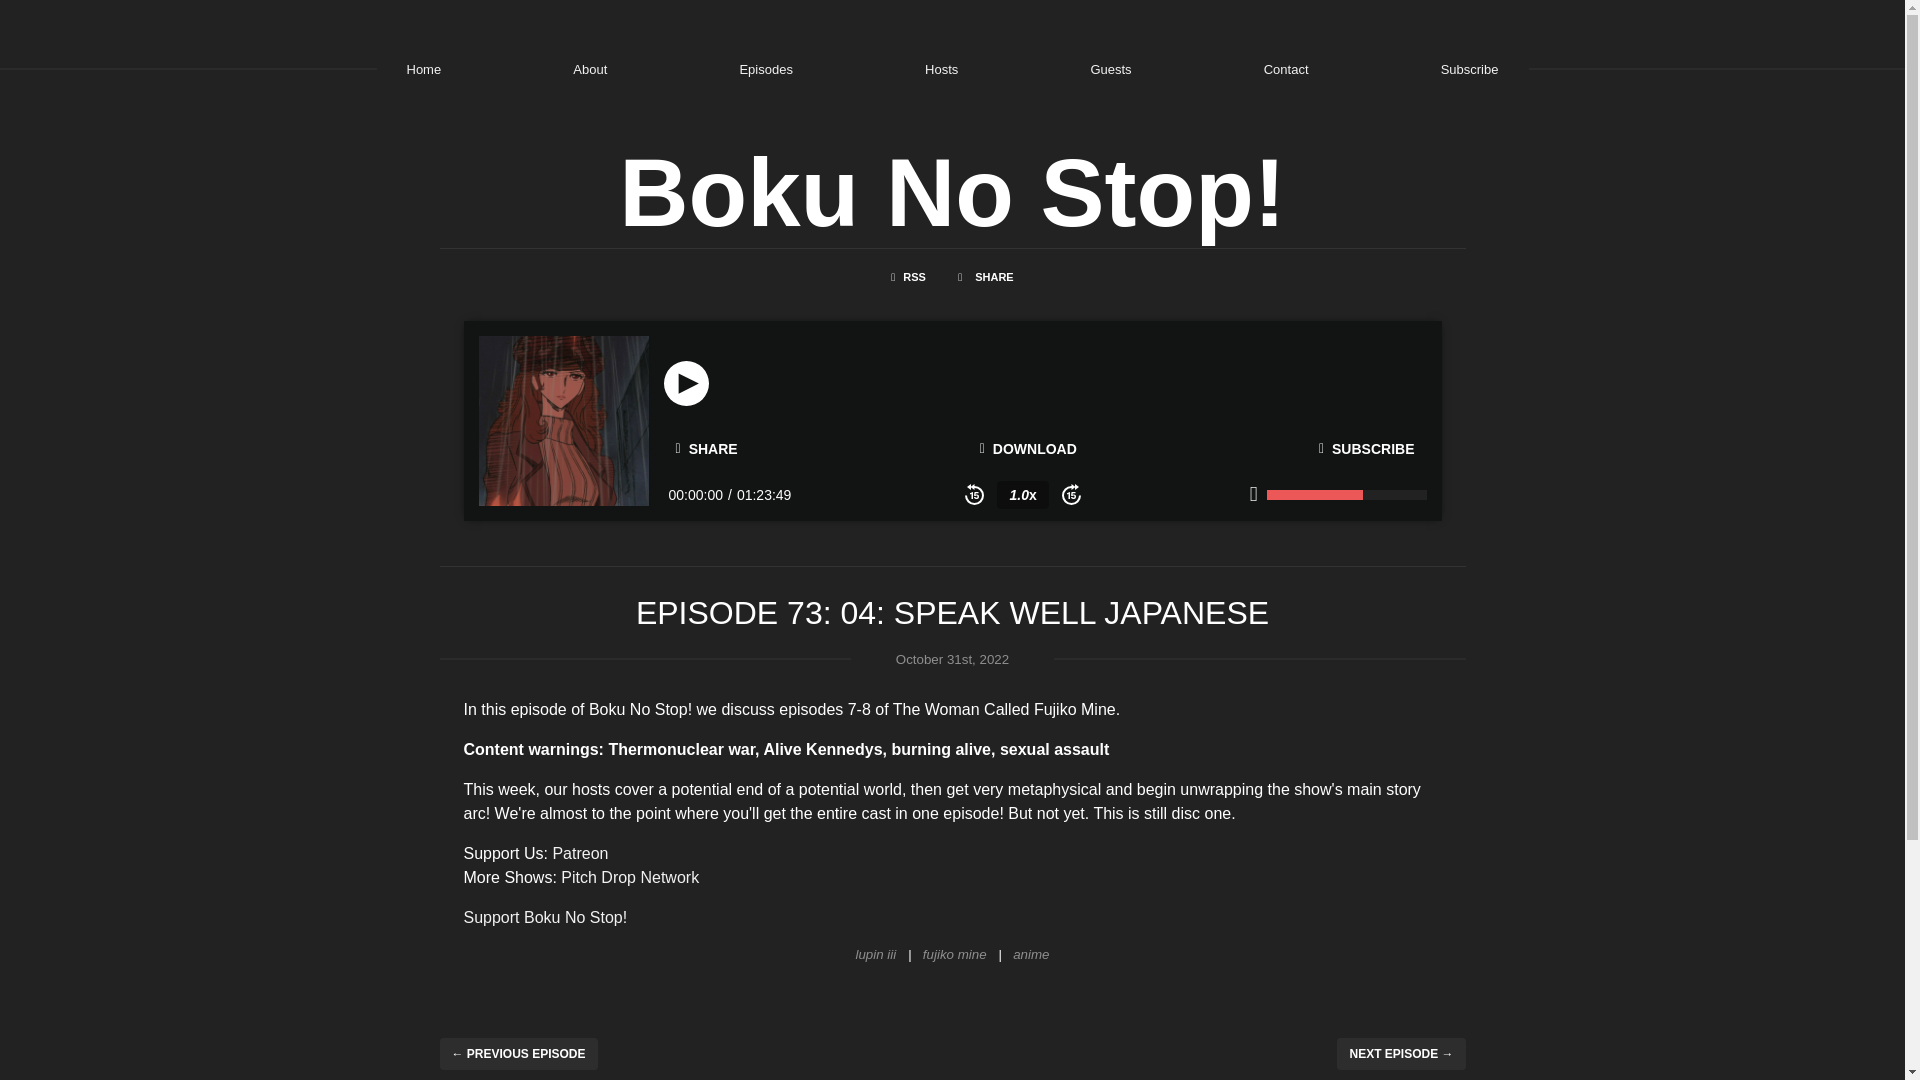 This screenshot has height=1080, width=1920. I want to click on anime, so click(1024, 954).